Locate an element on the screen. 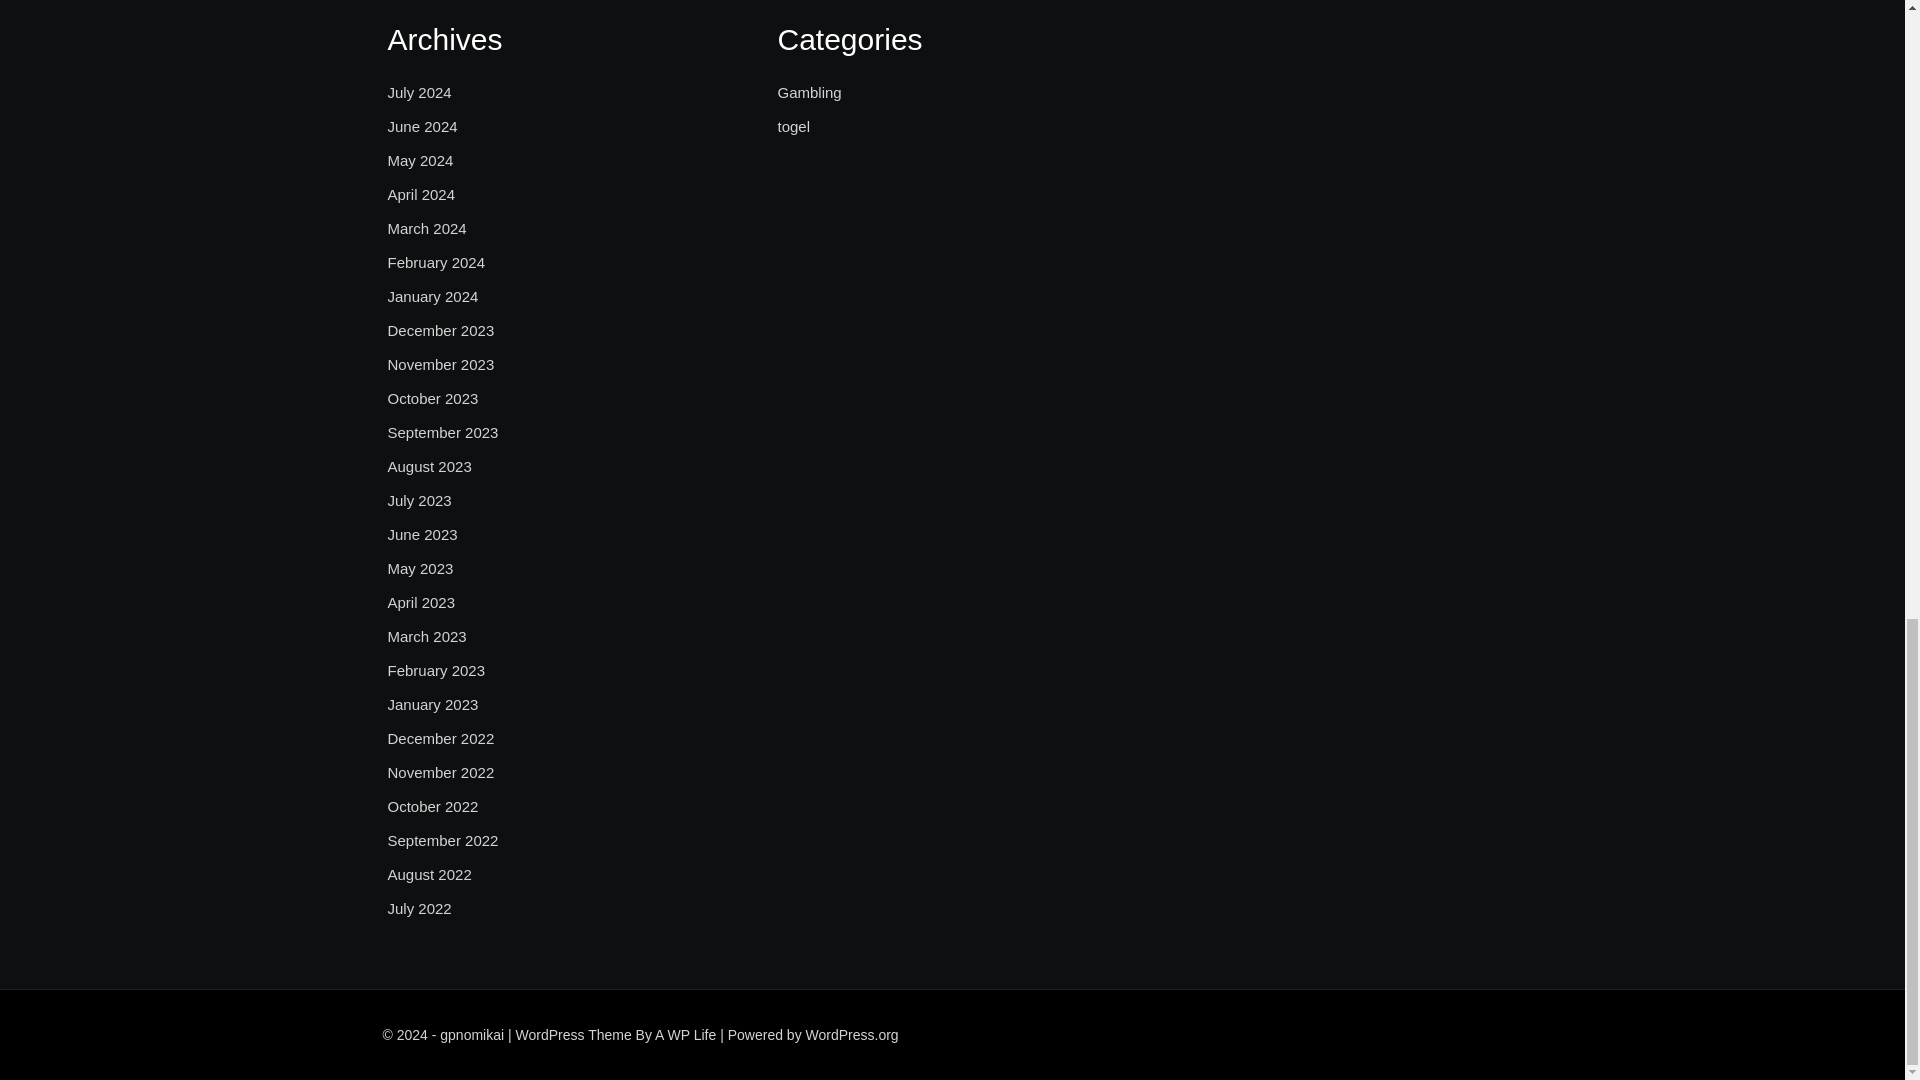  April 2023 is located at coordinates (422, 602).